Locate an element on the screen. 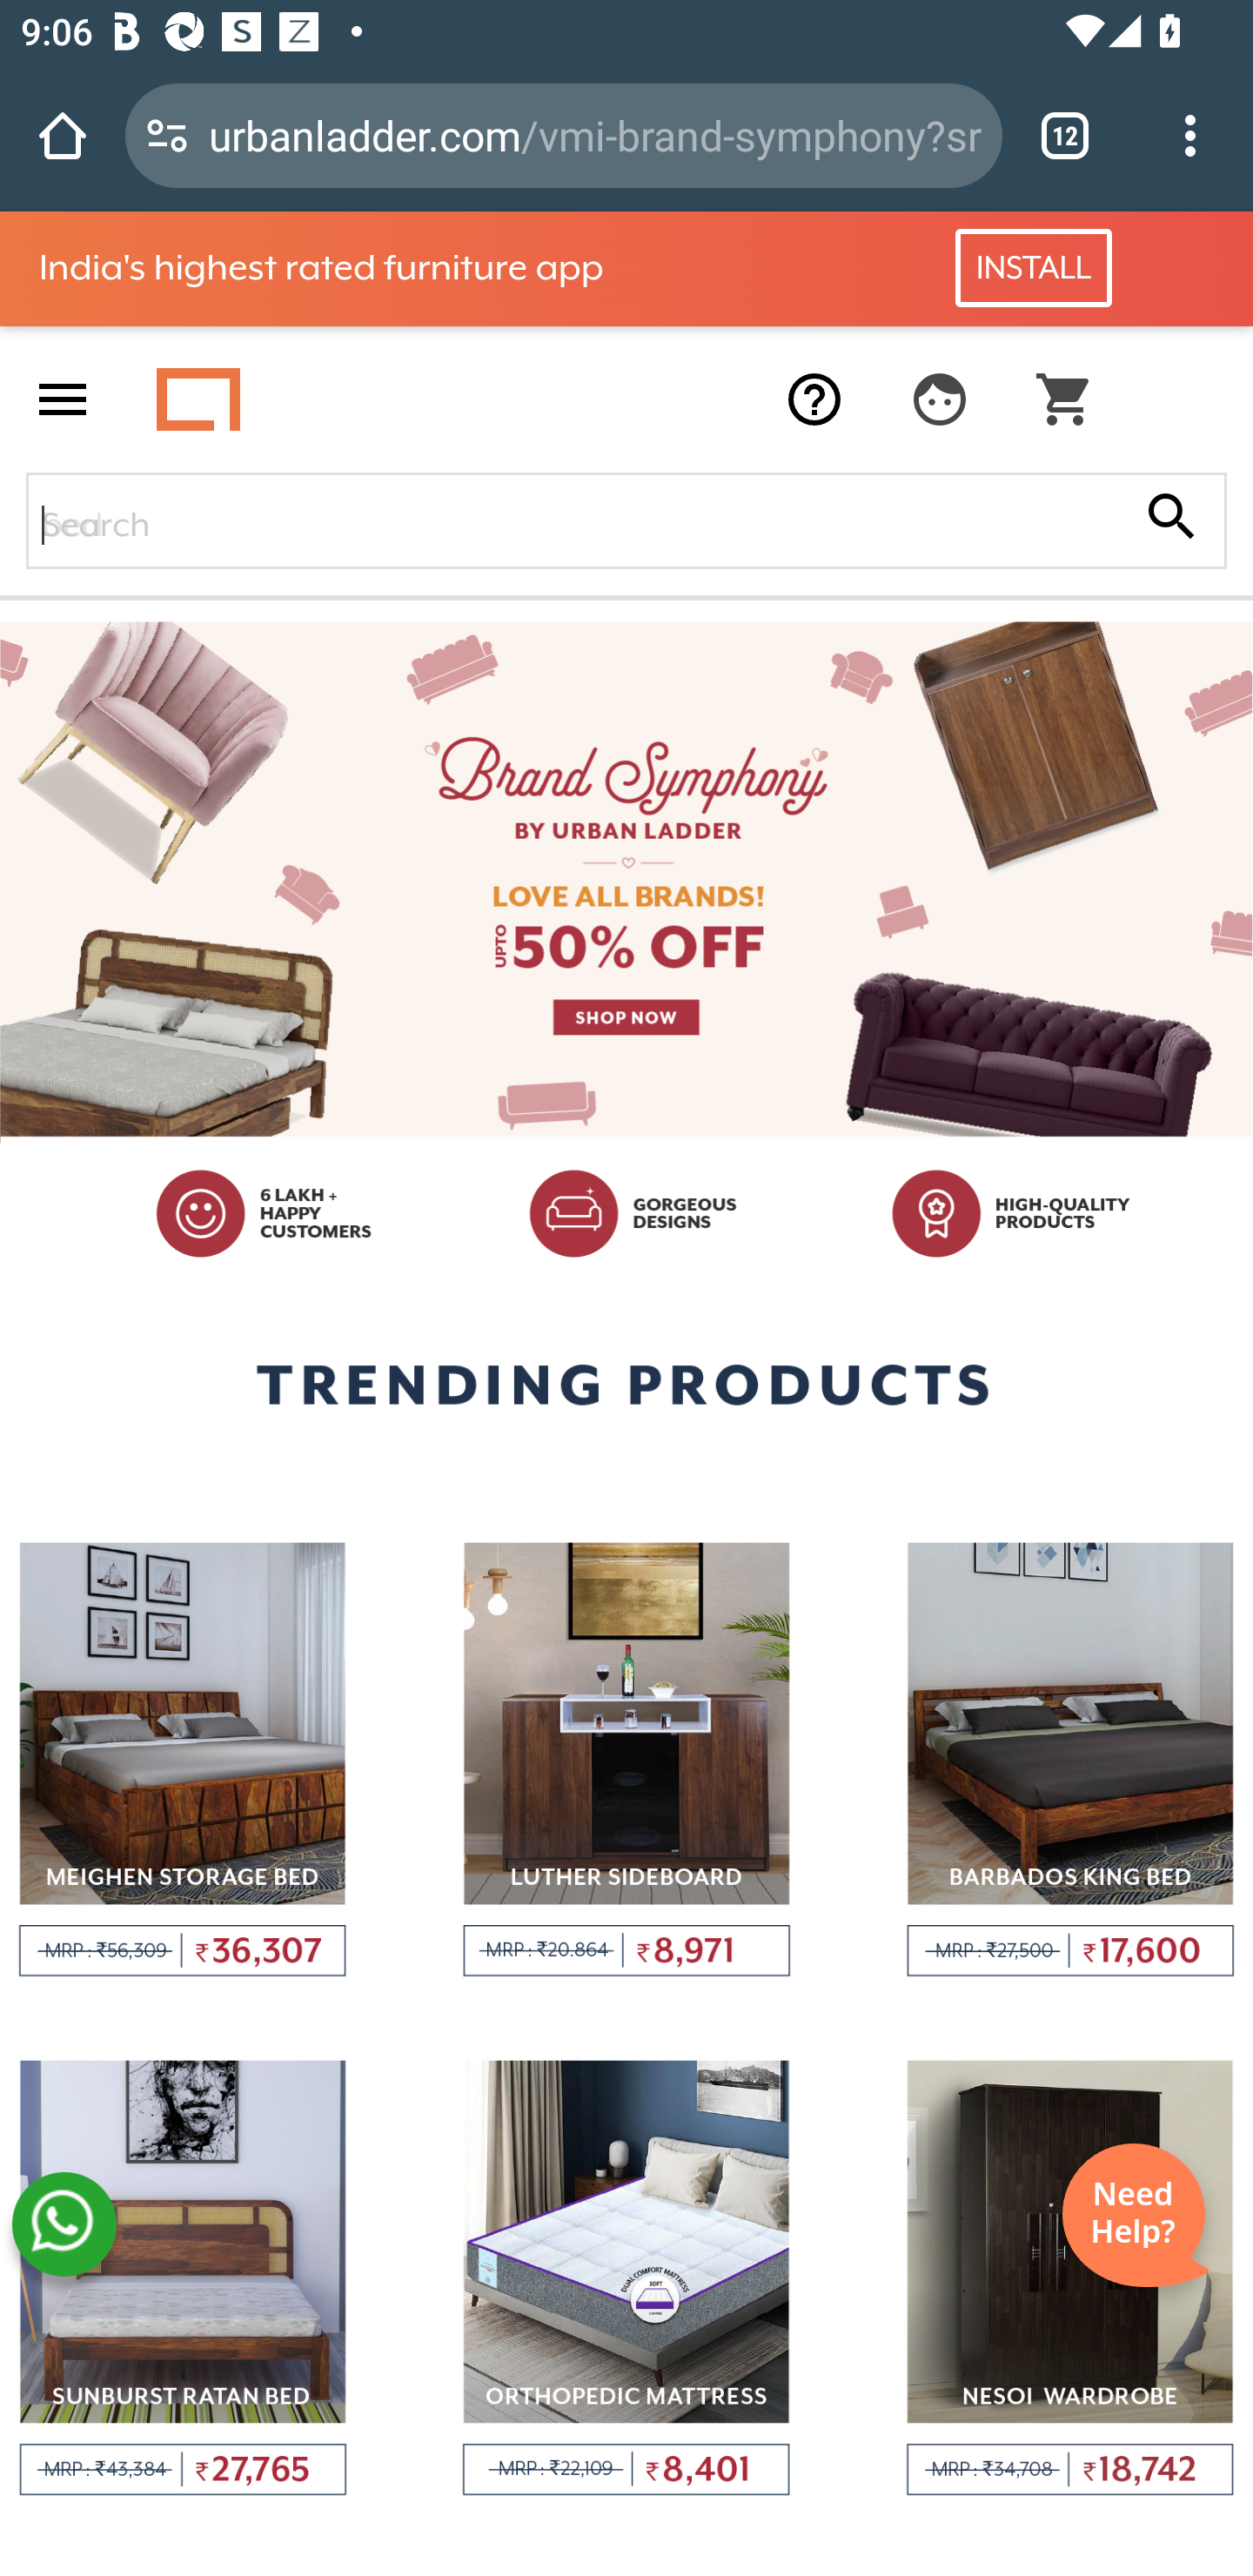 The image size is (1253, 2576). Switch or close tabs is located at coordinates (1065, 135).